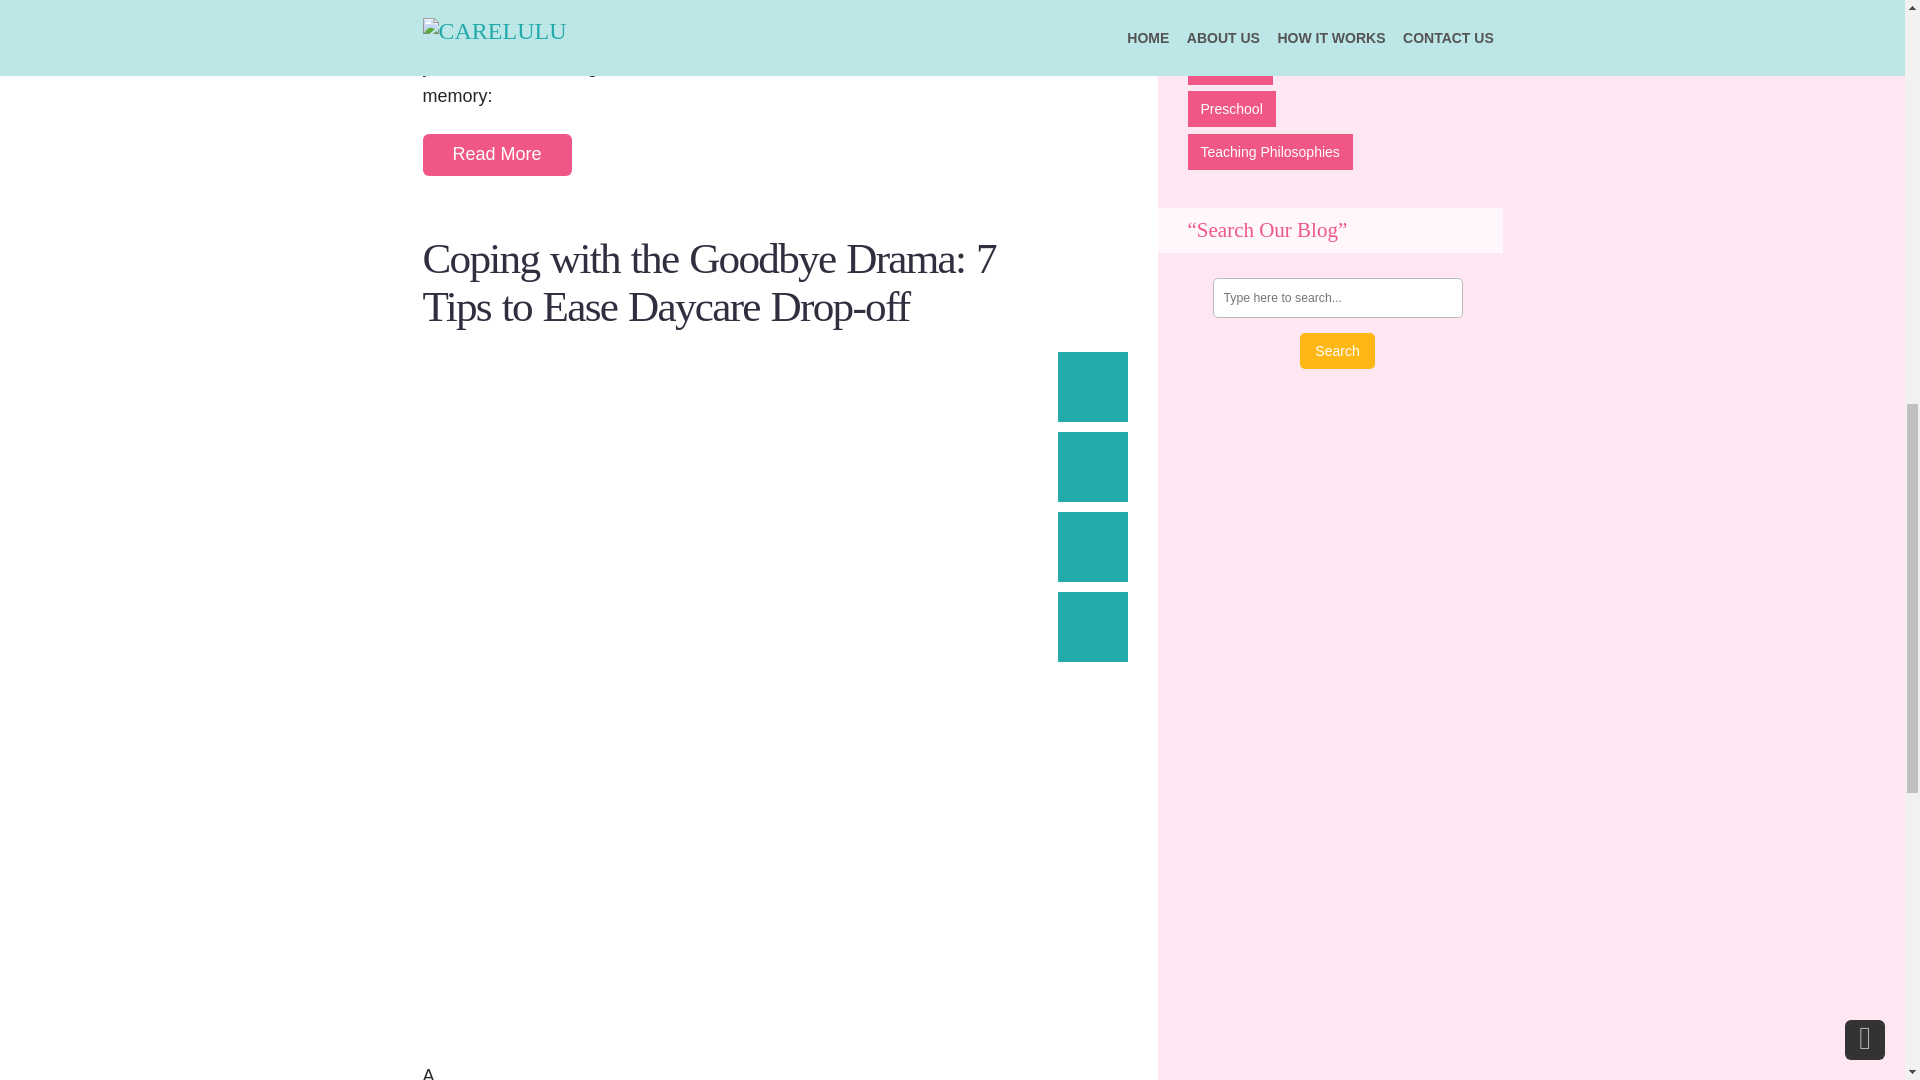 The image size is (1920, 1080). What do you see at coordinates (496, 154) in the screenshot?
I see `Read More` at bounding box center [496, 154].